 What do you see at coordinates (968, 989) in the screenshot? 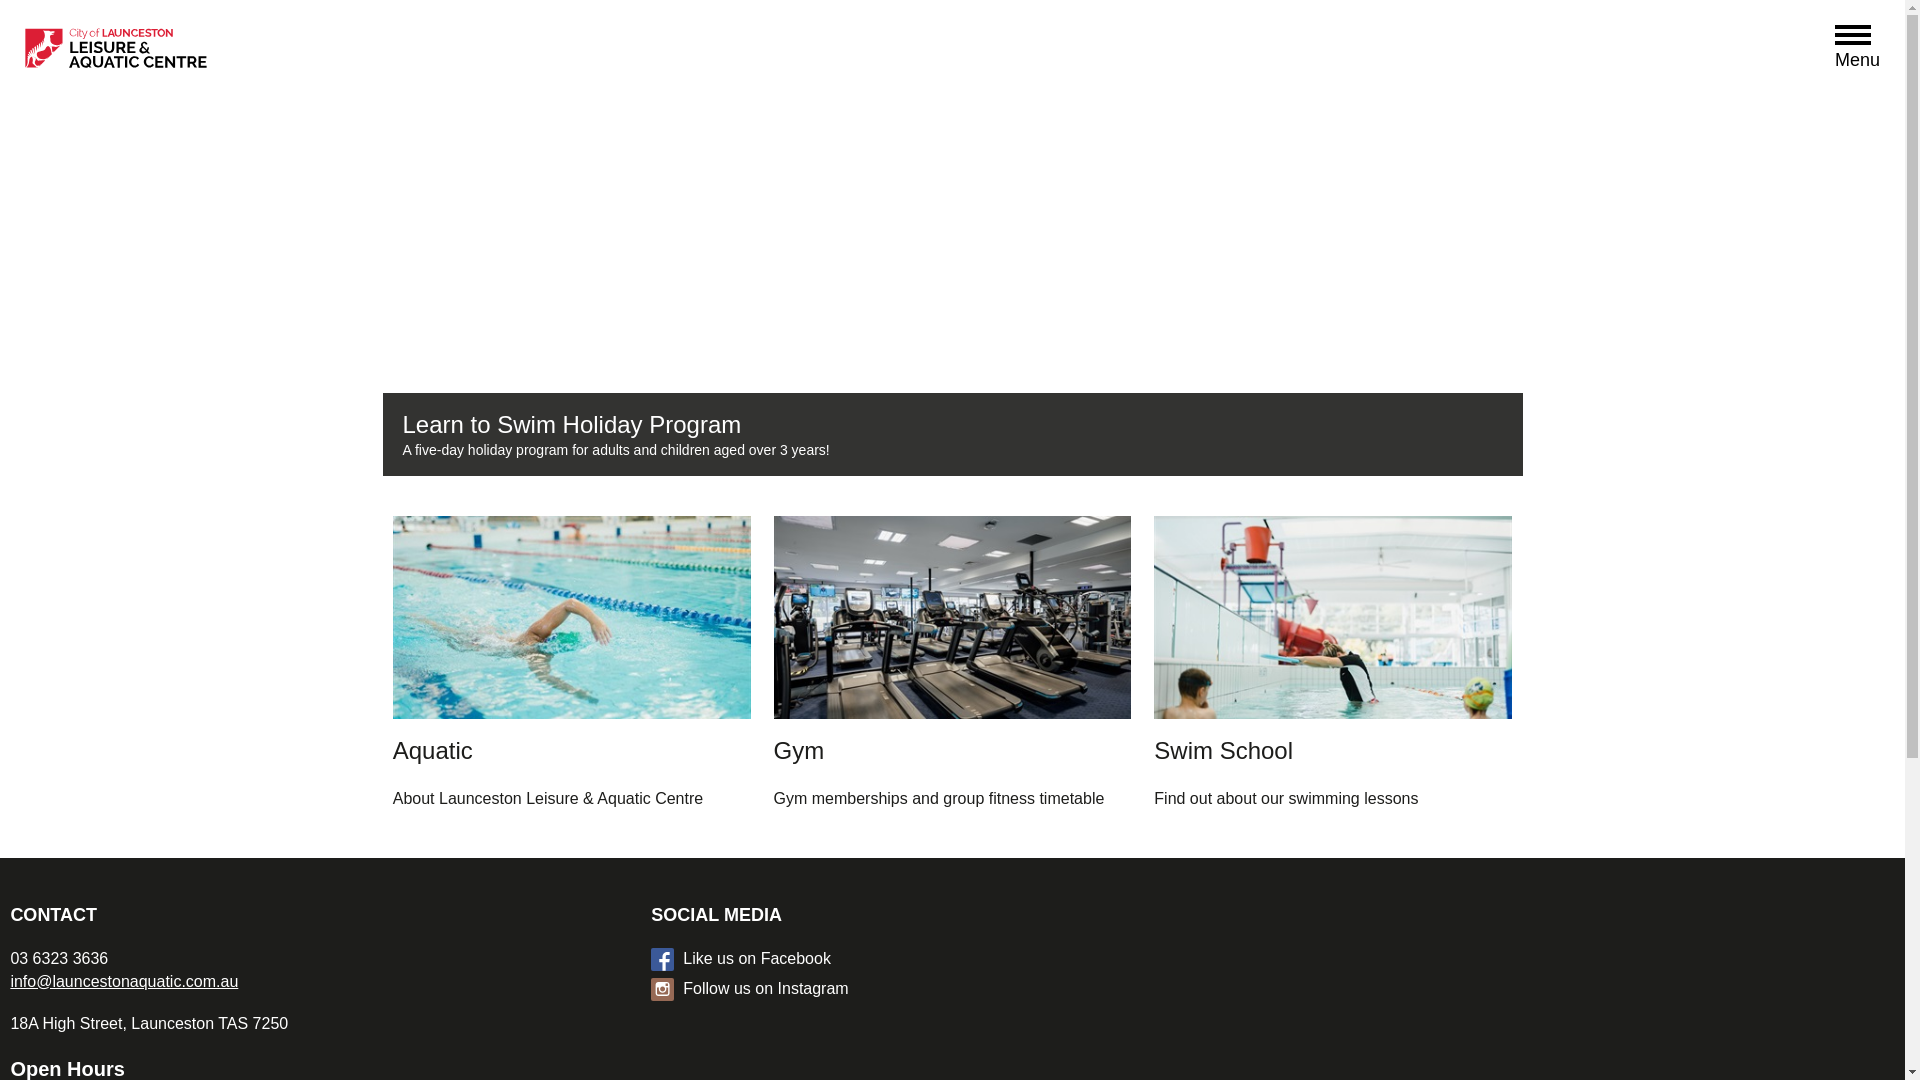
I see `Follow us on Instagram` at bounding box center [968, 989].